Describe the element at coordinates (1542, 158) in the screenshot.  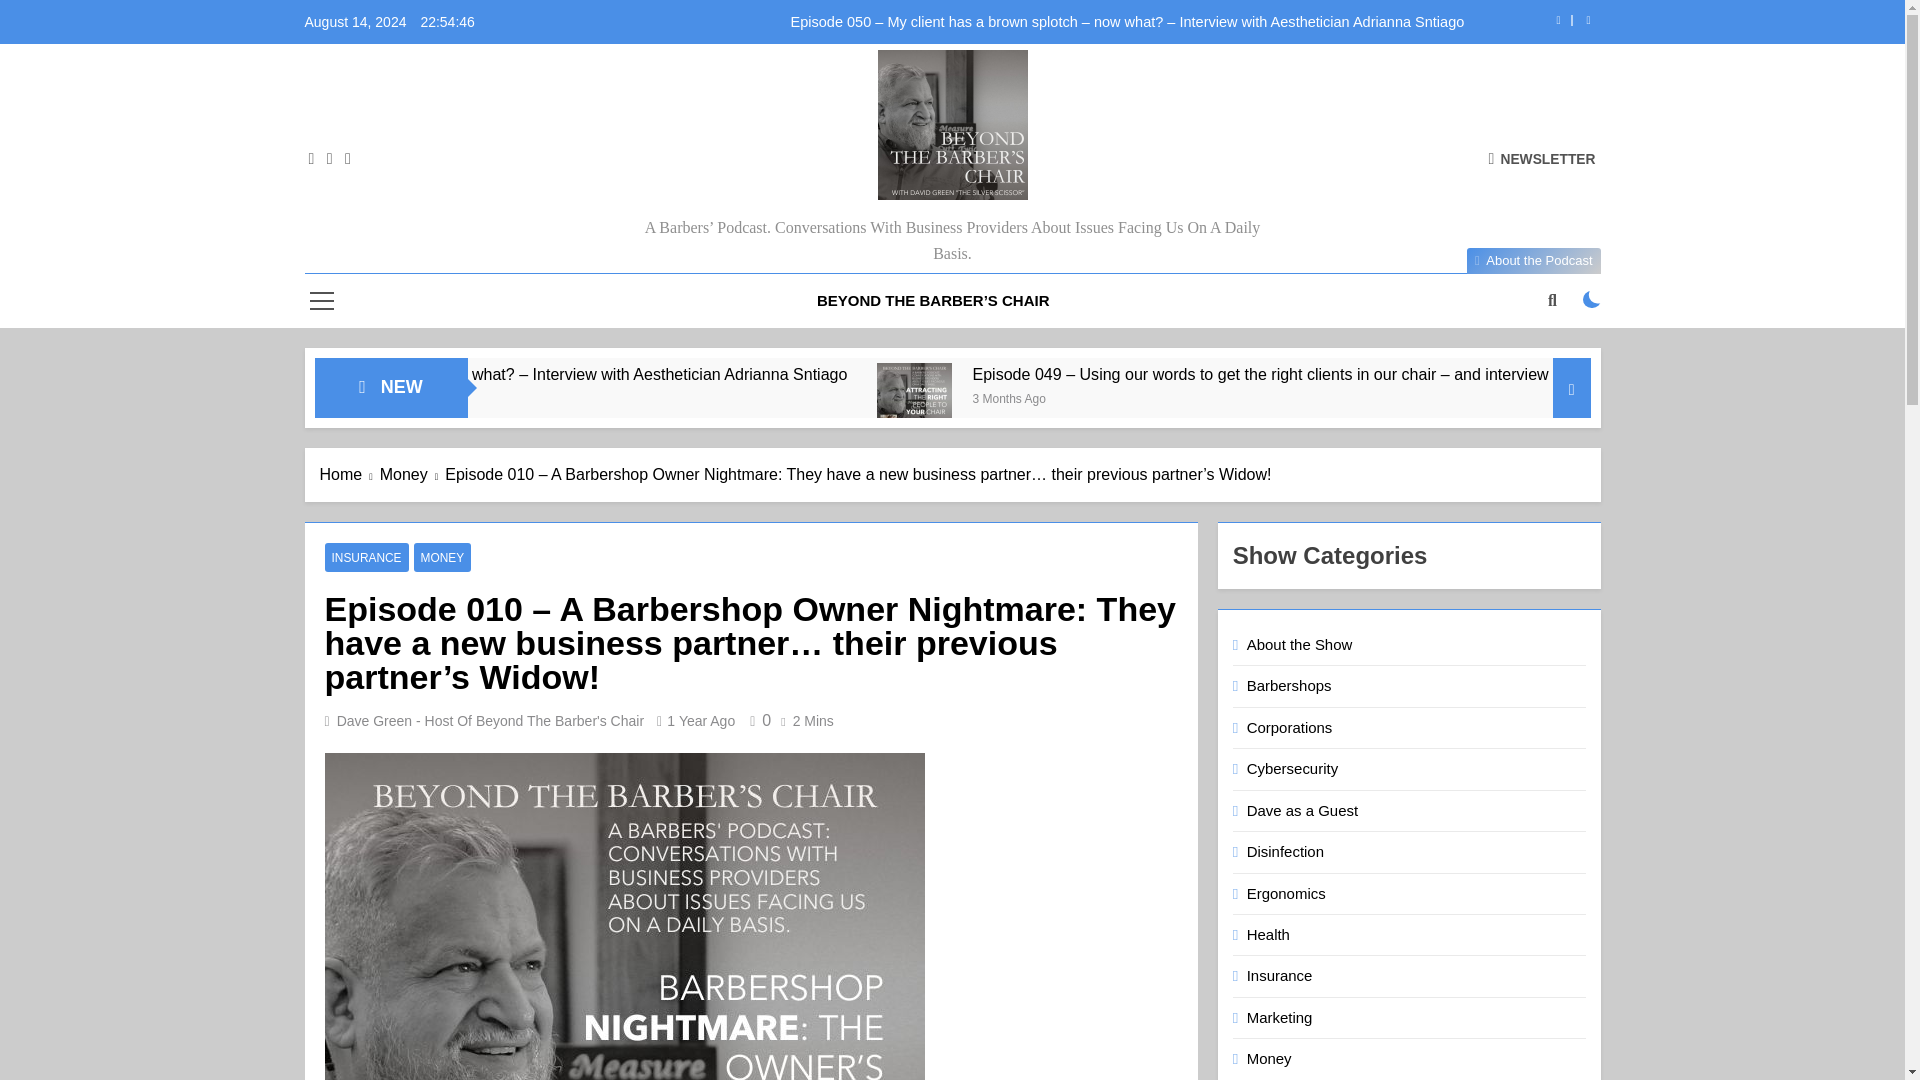
I see `NEWSLETTER` at that location.